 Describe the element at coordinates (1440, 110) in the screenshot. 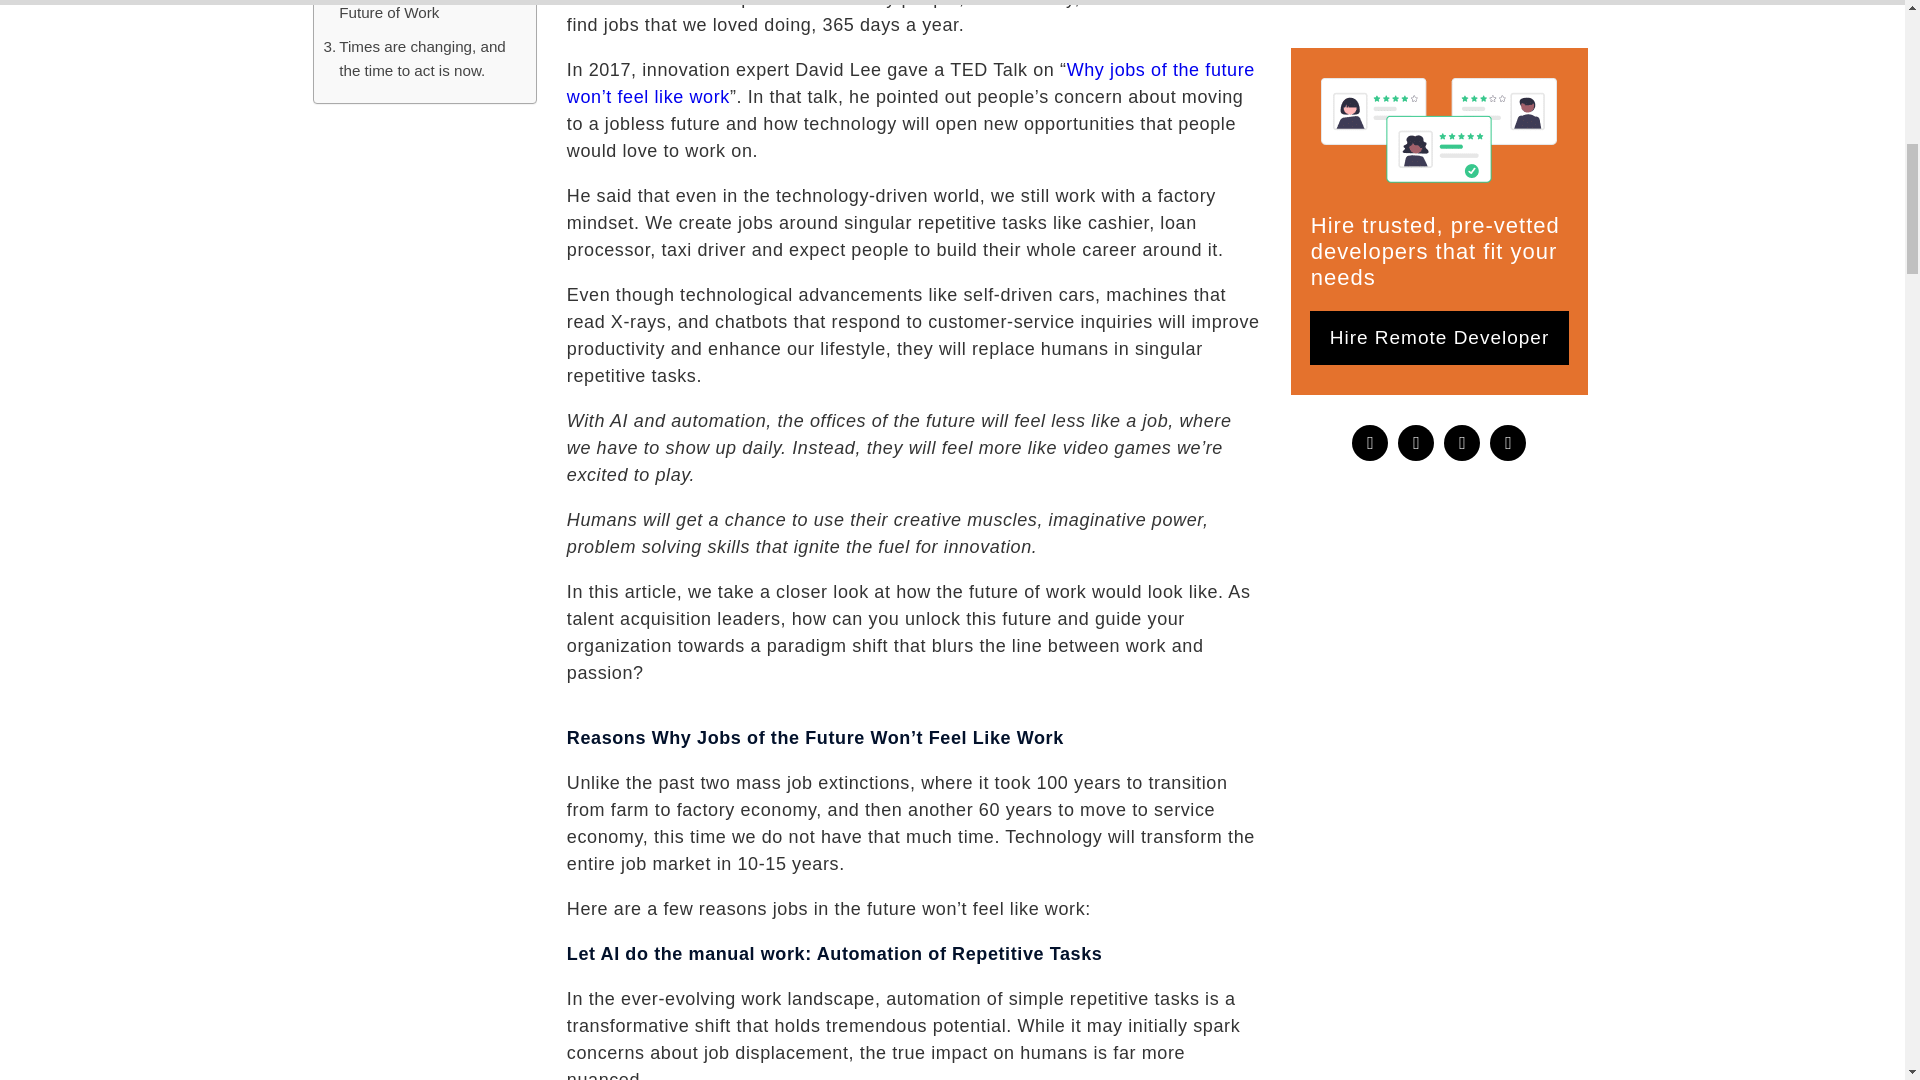

I see `Hire Remote Developer` at that location.